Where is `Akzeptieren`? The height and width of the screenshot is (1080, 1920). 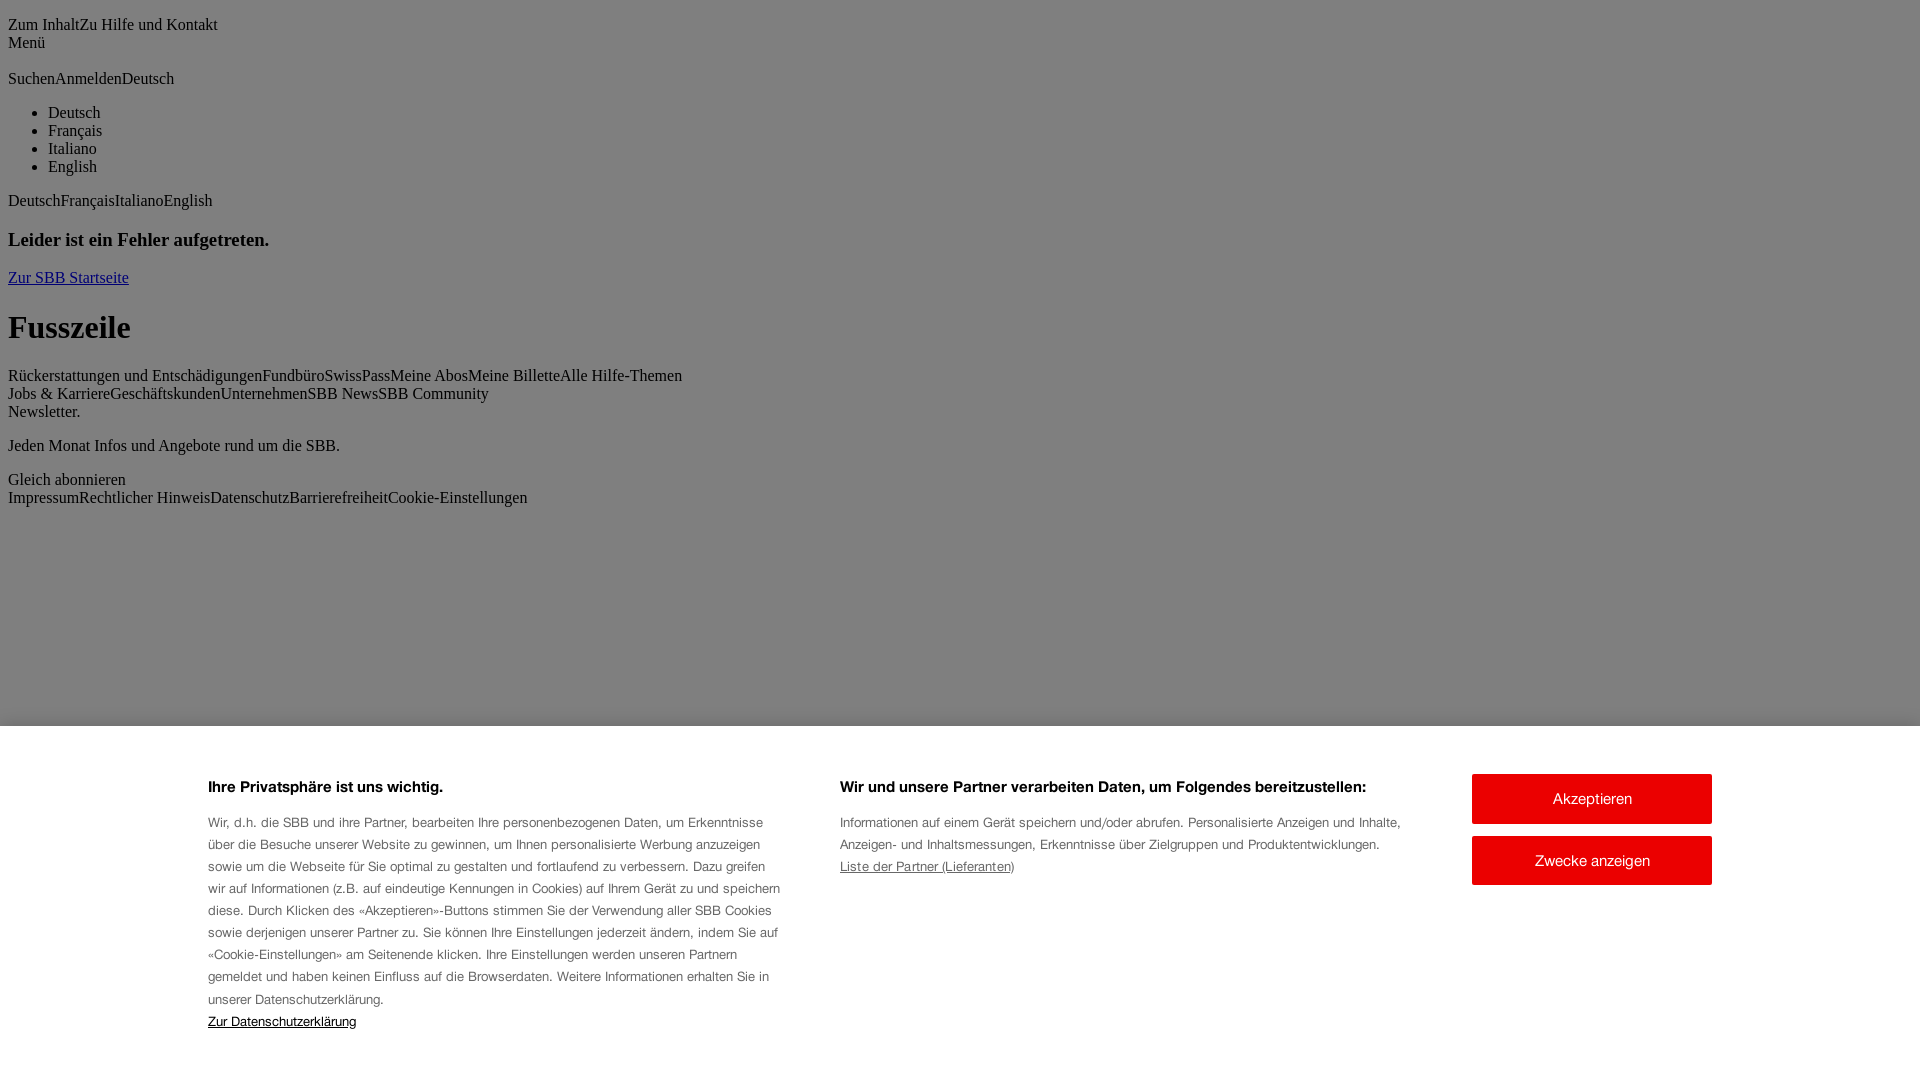
Akzeptieren is located at coordinates (1592, 799).